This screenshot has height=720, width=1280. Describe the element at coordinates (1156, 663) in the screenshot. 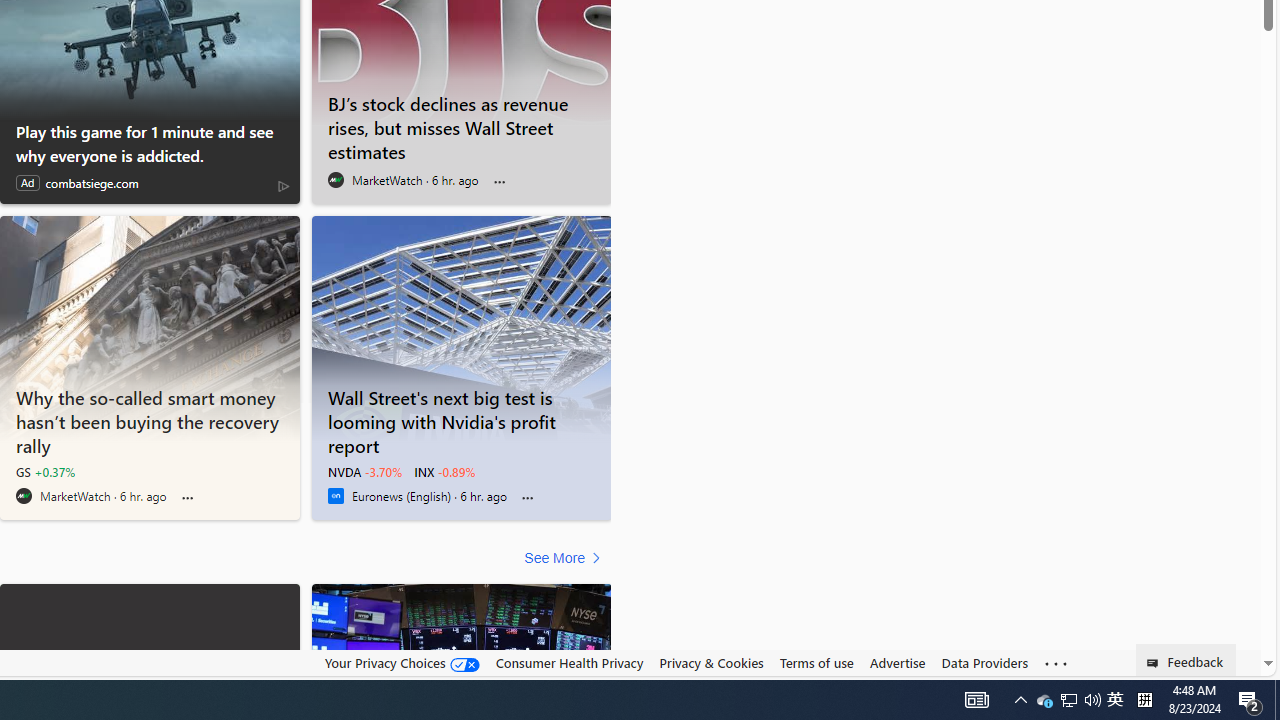

I see `Class: feedback_link_icon-DS-EntryPoint1-1` at that location.